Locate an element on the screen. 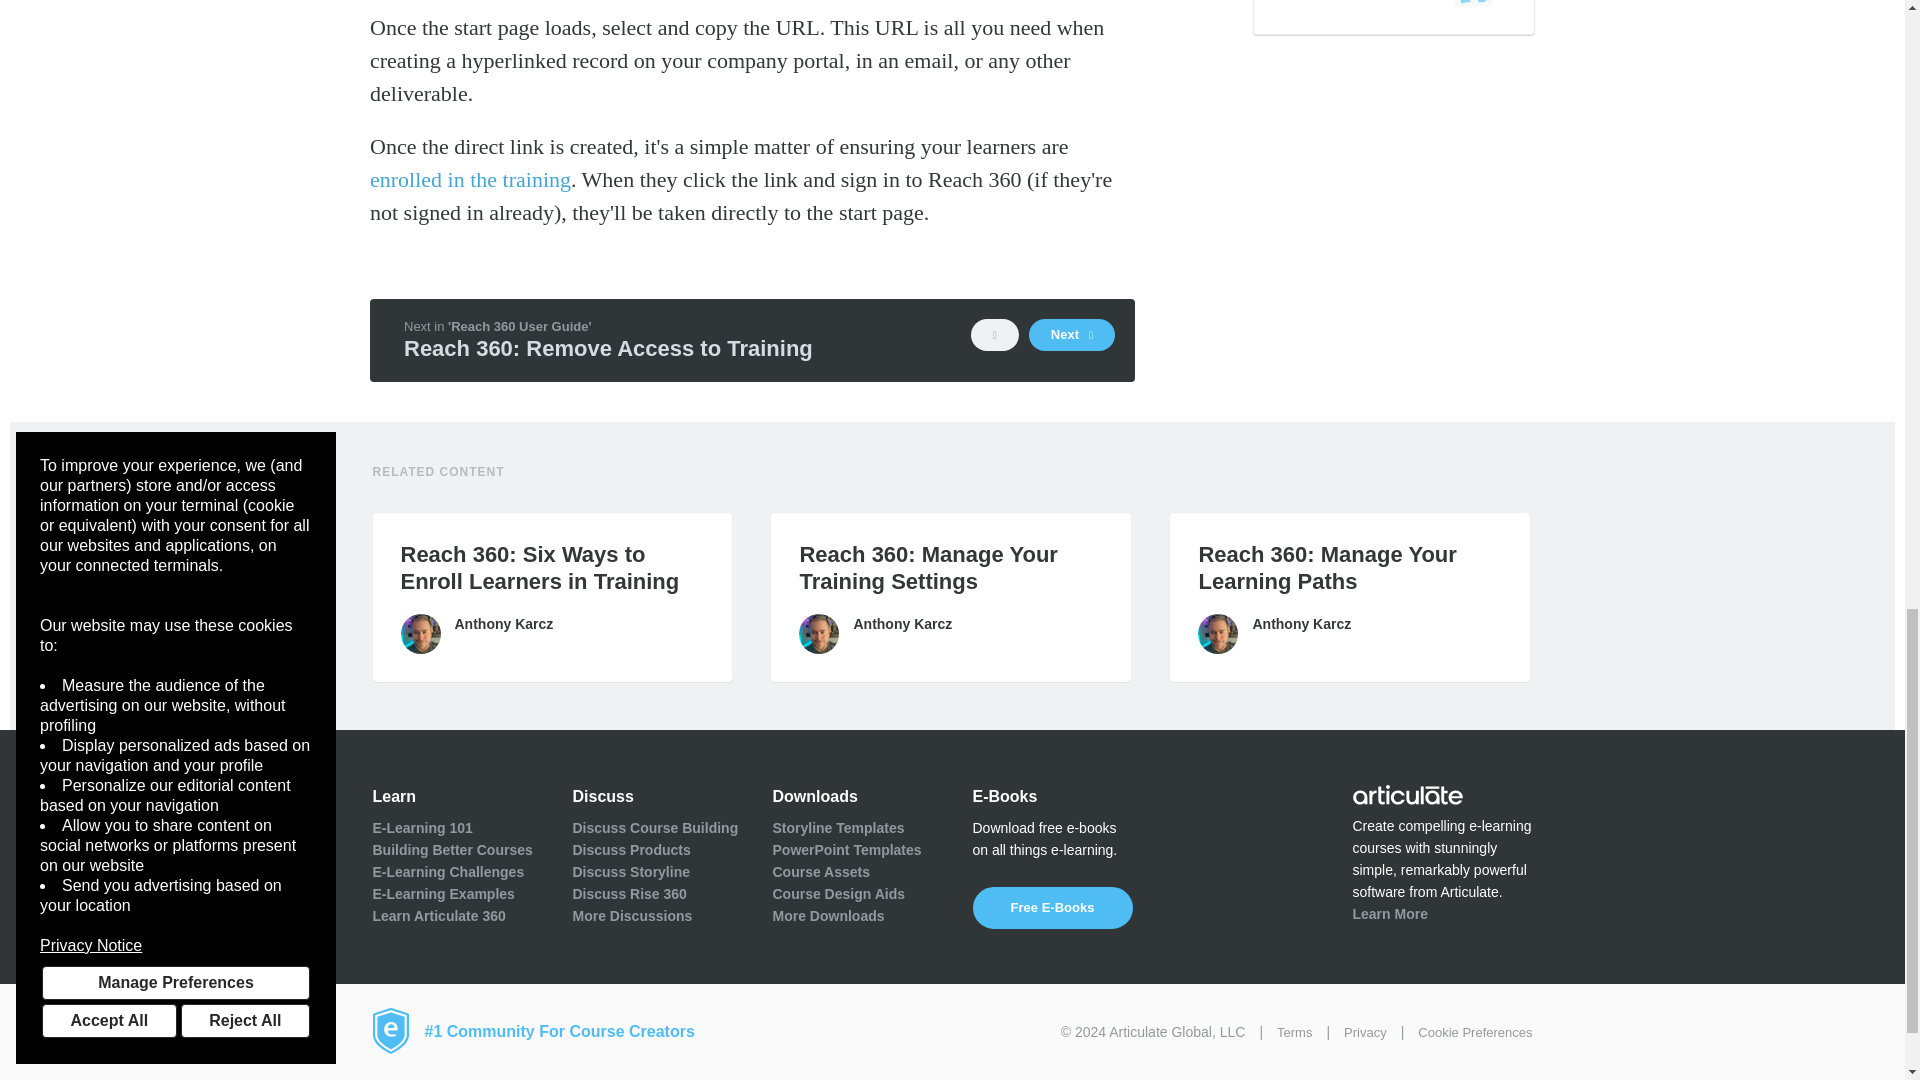 This screenshot has height=1080, width=1920. Reach 360: Manage Your Training Settings is located at coordinates (950, 568).